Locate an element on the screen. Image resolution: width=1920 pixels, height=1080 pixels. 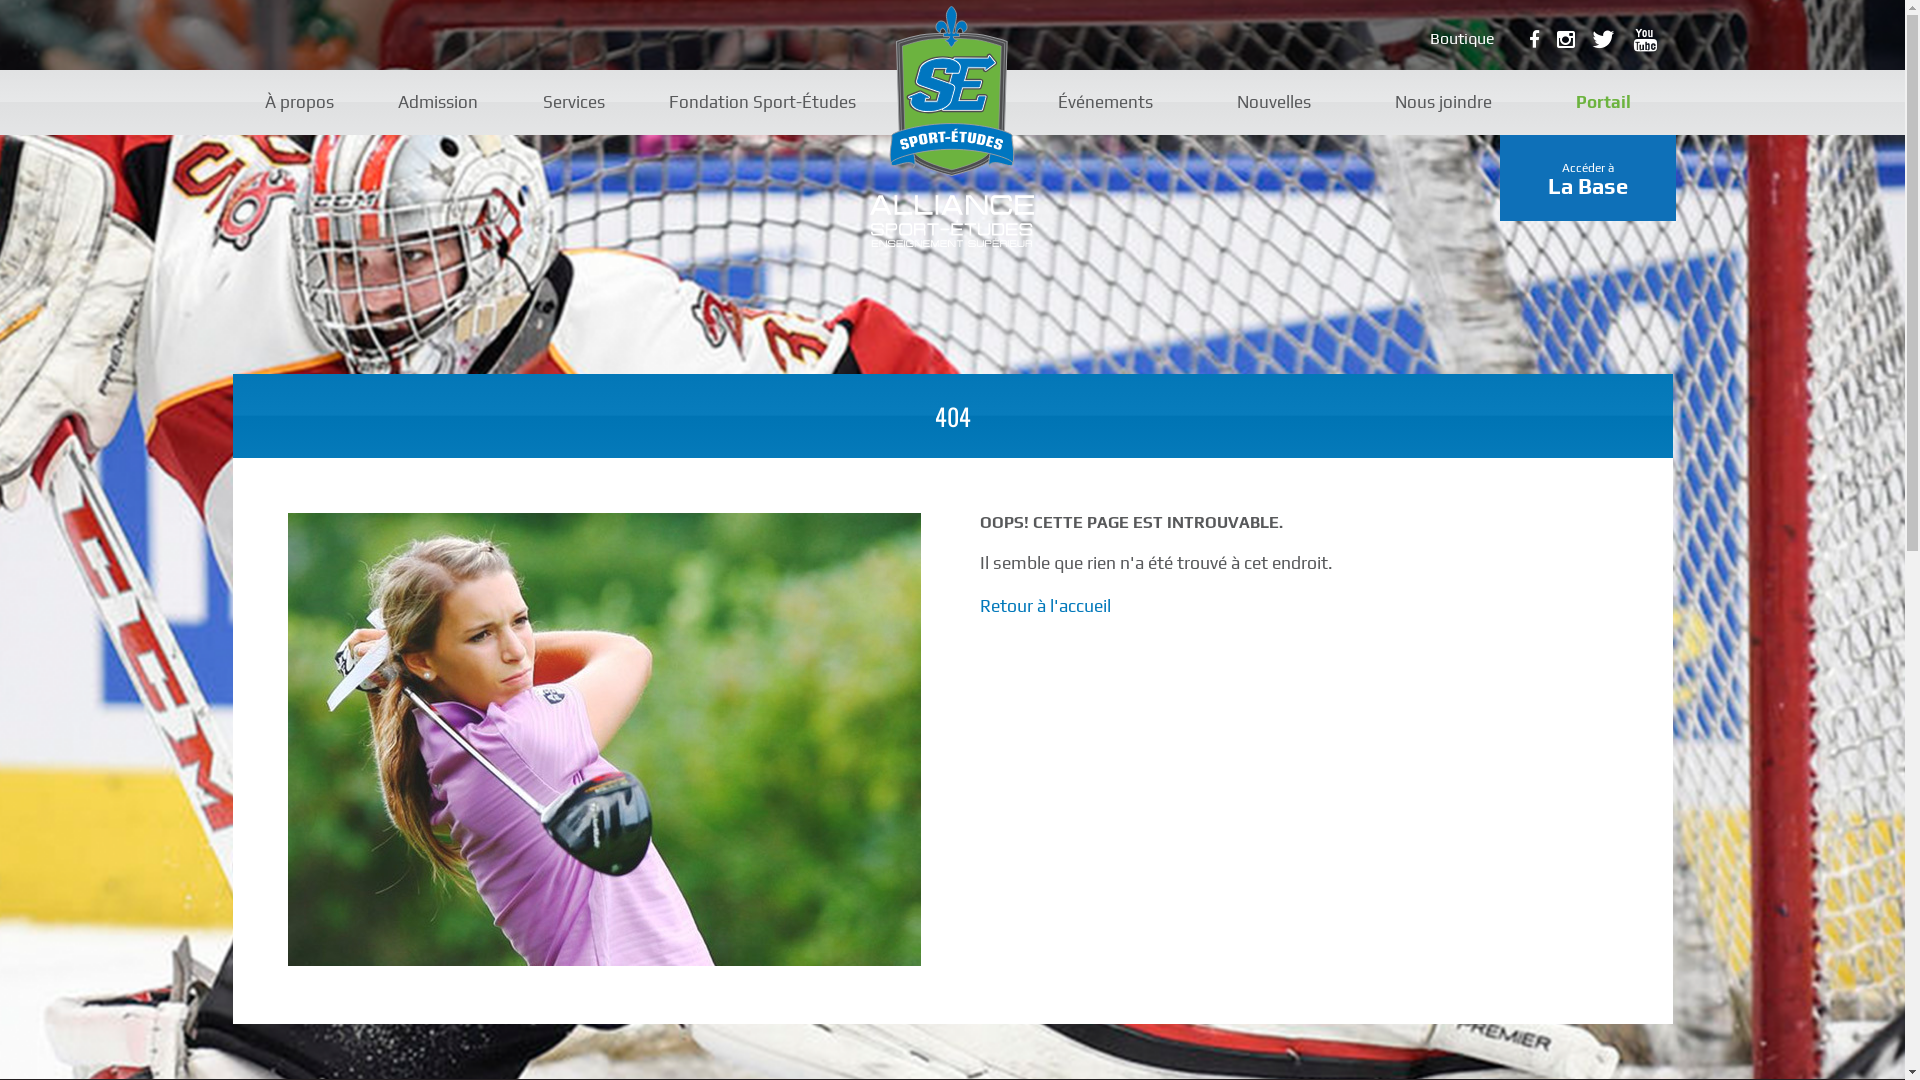
Admission is located at coordinates (438, 102).